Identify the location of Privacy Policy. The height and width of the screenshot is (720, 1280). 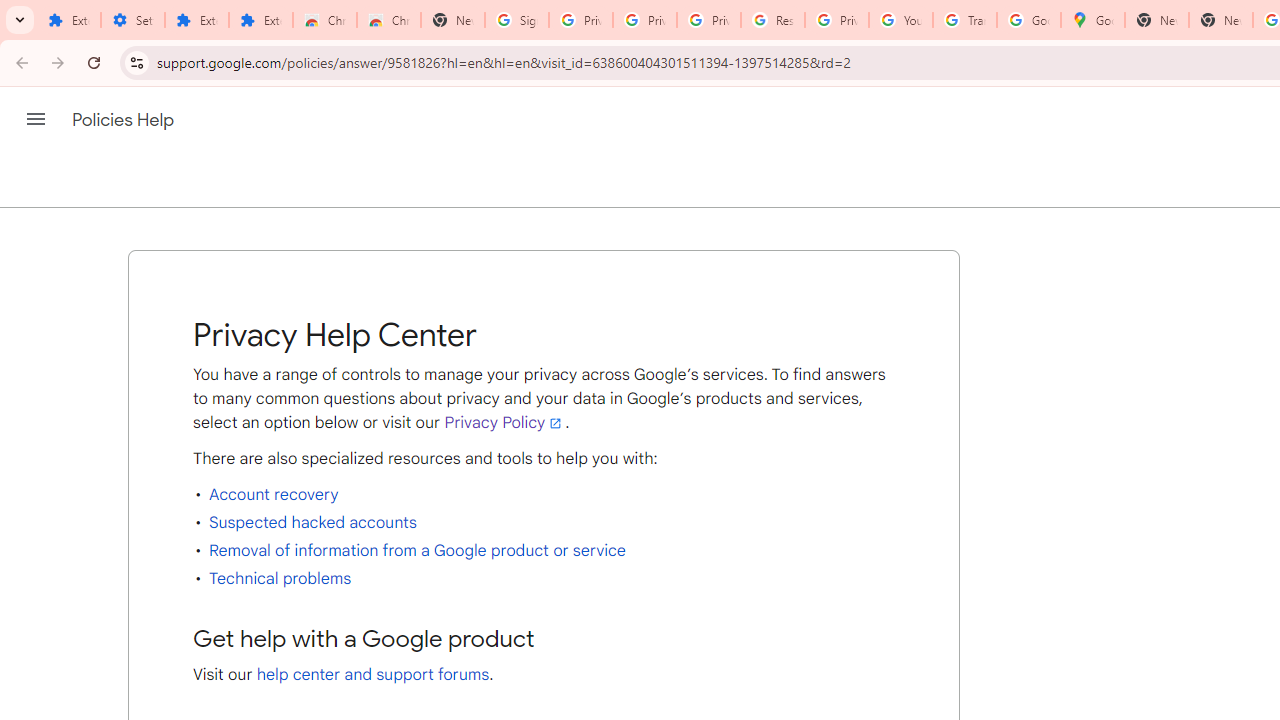
(504, 422).